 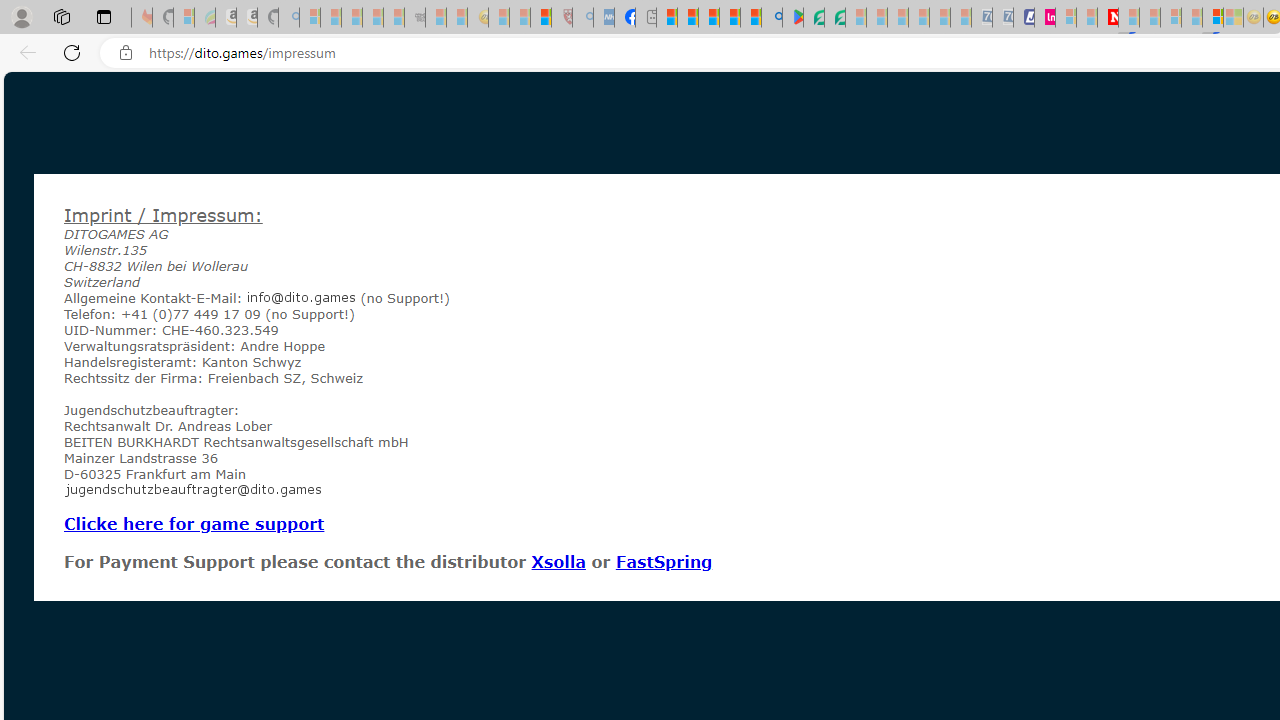 What do you see at coordinates (541, 18) in the screenshot?
I see `Local - MSN` at bounding box center [541, 18].